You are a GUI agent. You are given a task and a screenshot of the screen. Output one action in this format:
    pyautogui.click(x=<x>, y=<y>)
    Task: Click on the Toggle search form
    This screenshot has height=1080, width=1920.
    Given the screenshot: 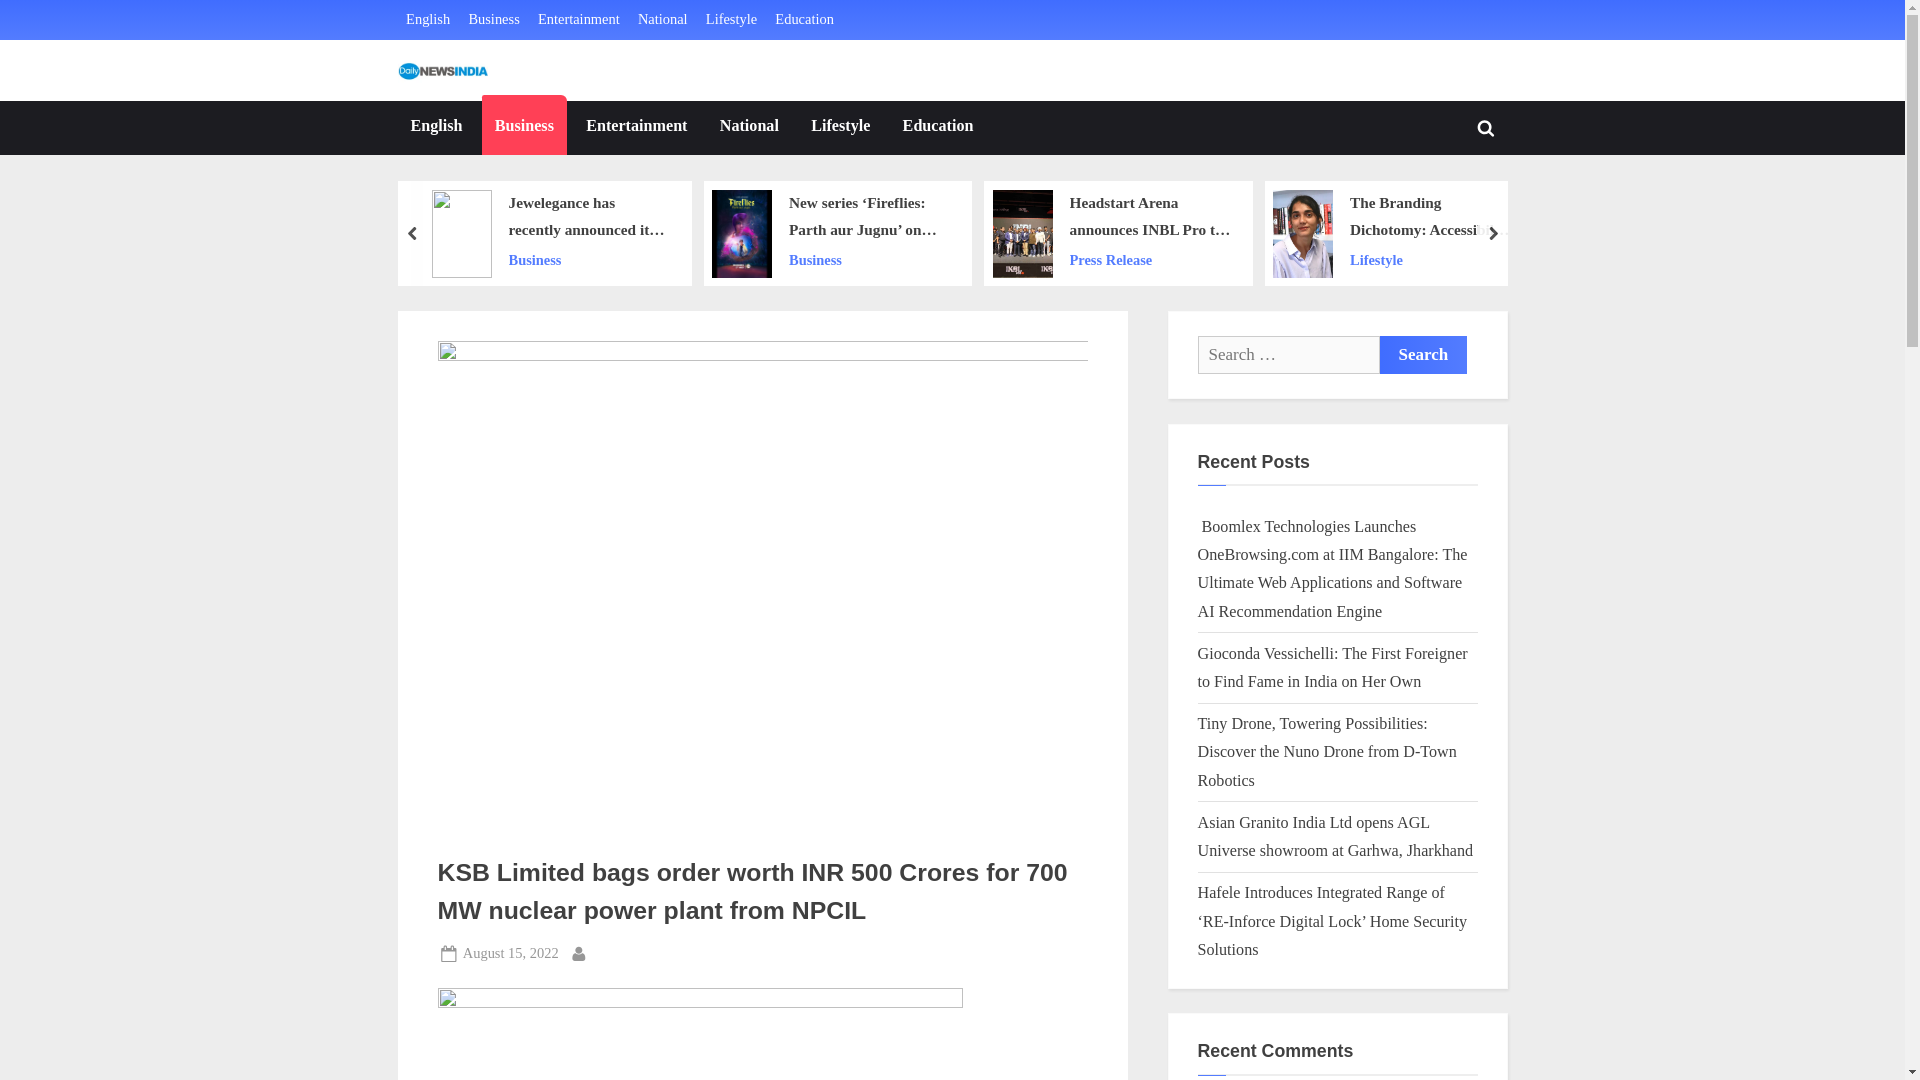 What is the action you would take?
    pyautogui.click(x=1486, y=128)
    